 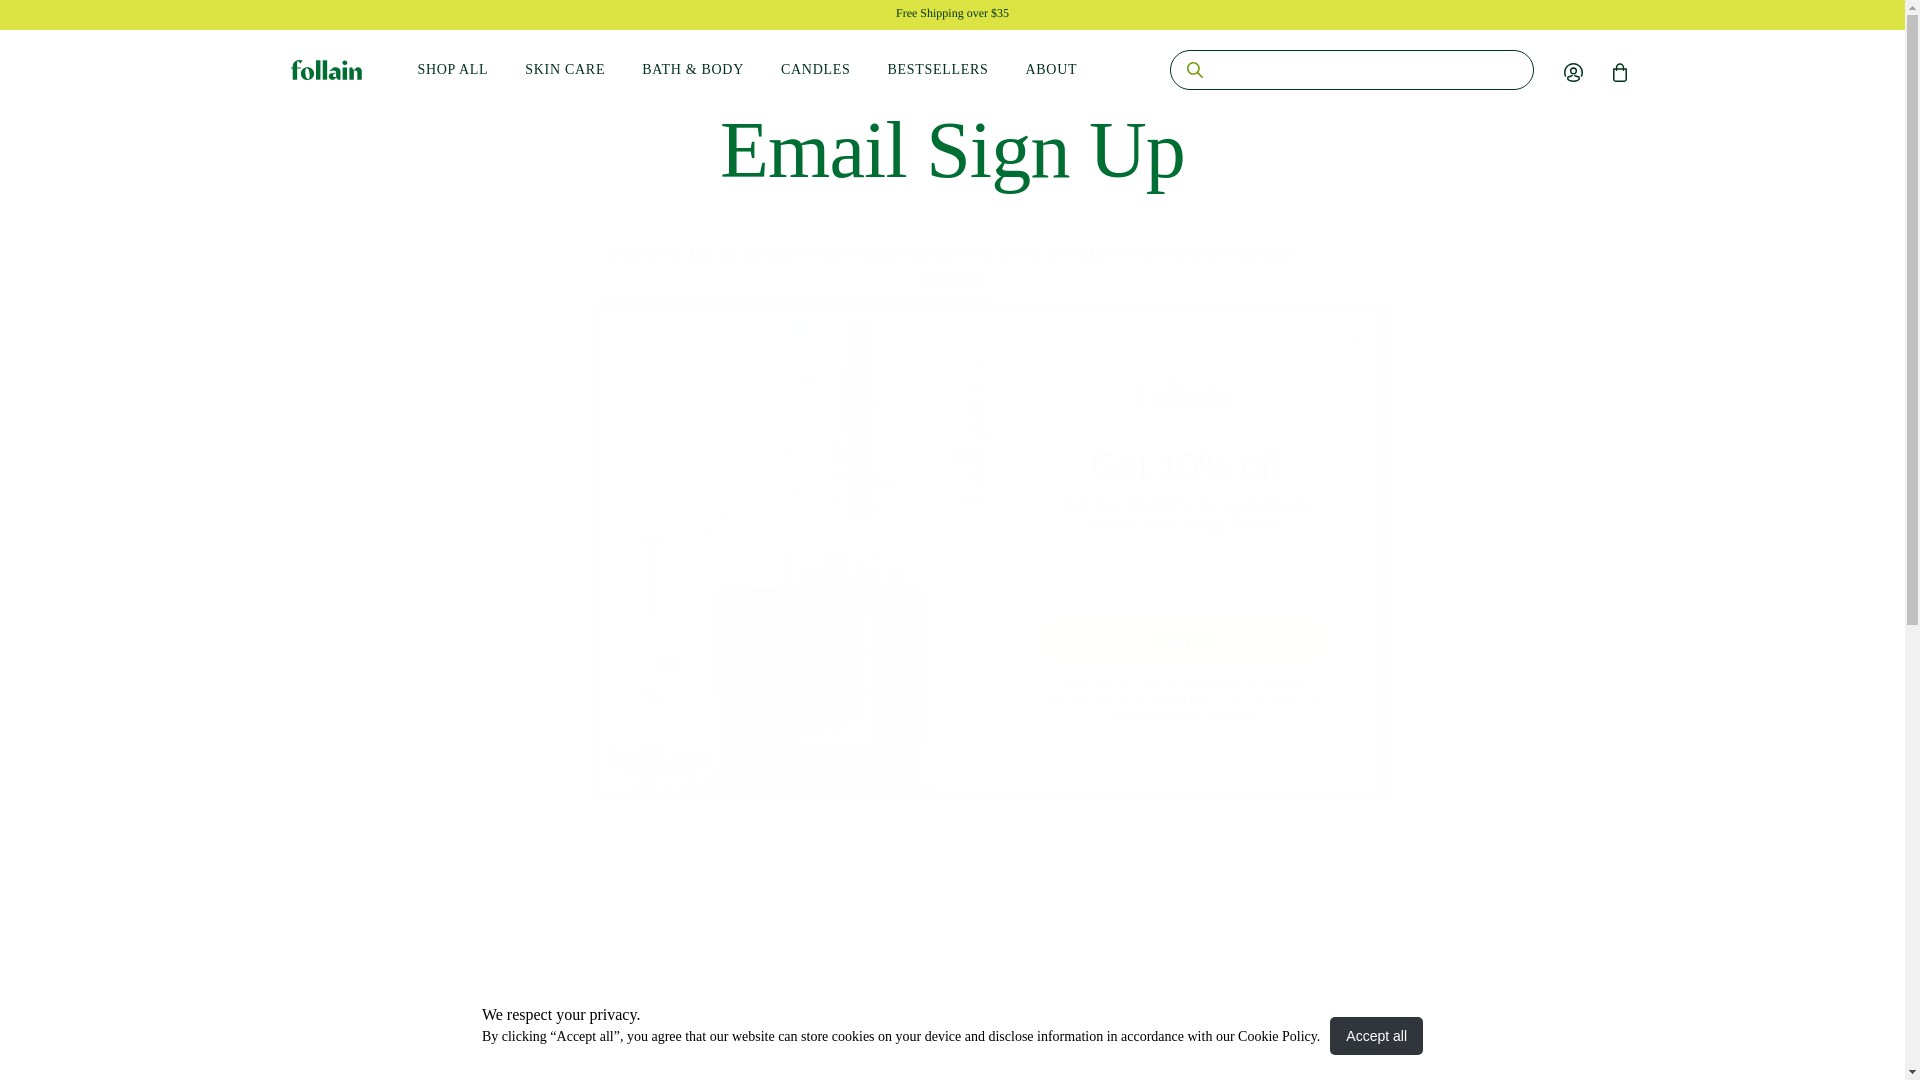 What do you see at coordinates (1069, 70) in the screenshot?
I see `ABOUT` at bounding box center [1069, 70].